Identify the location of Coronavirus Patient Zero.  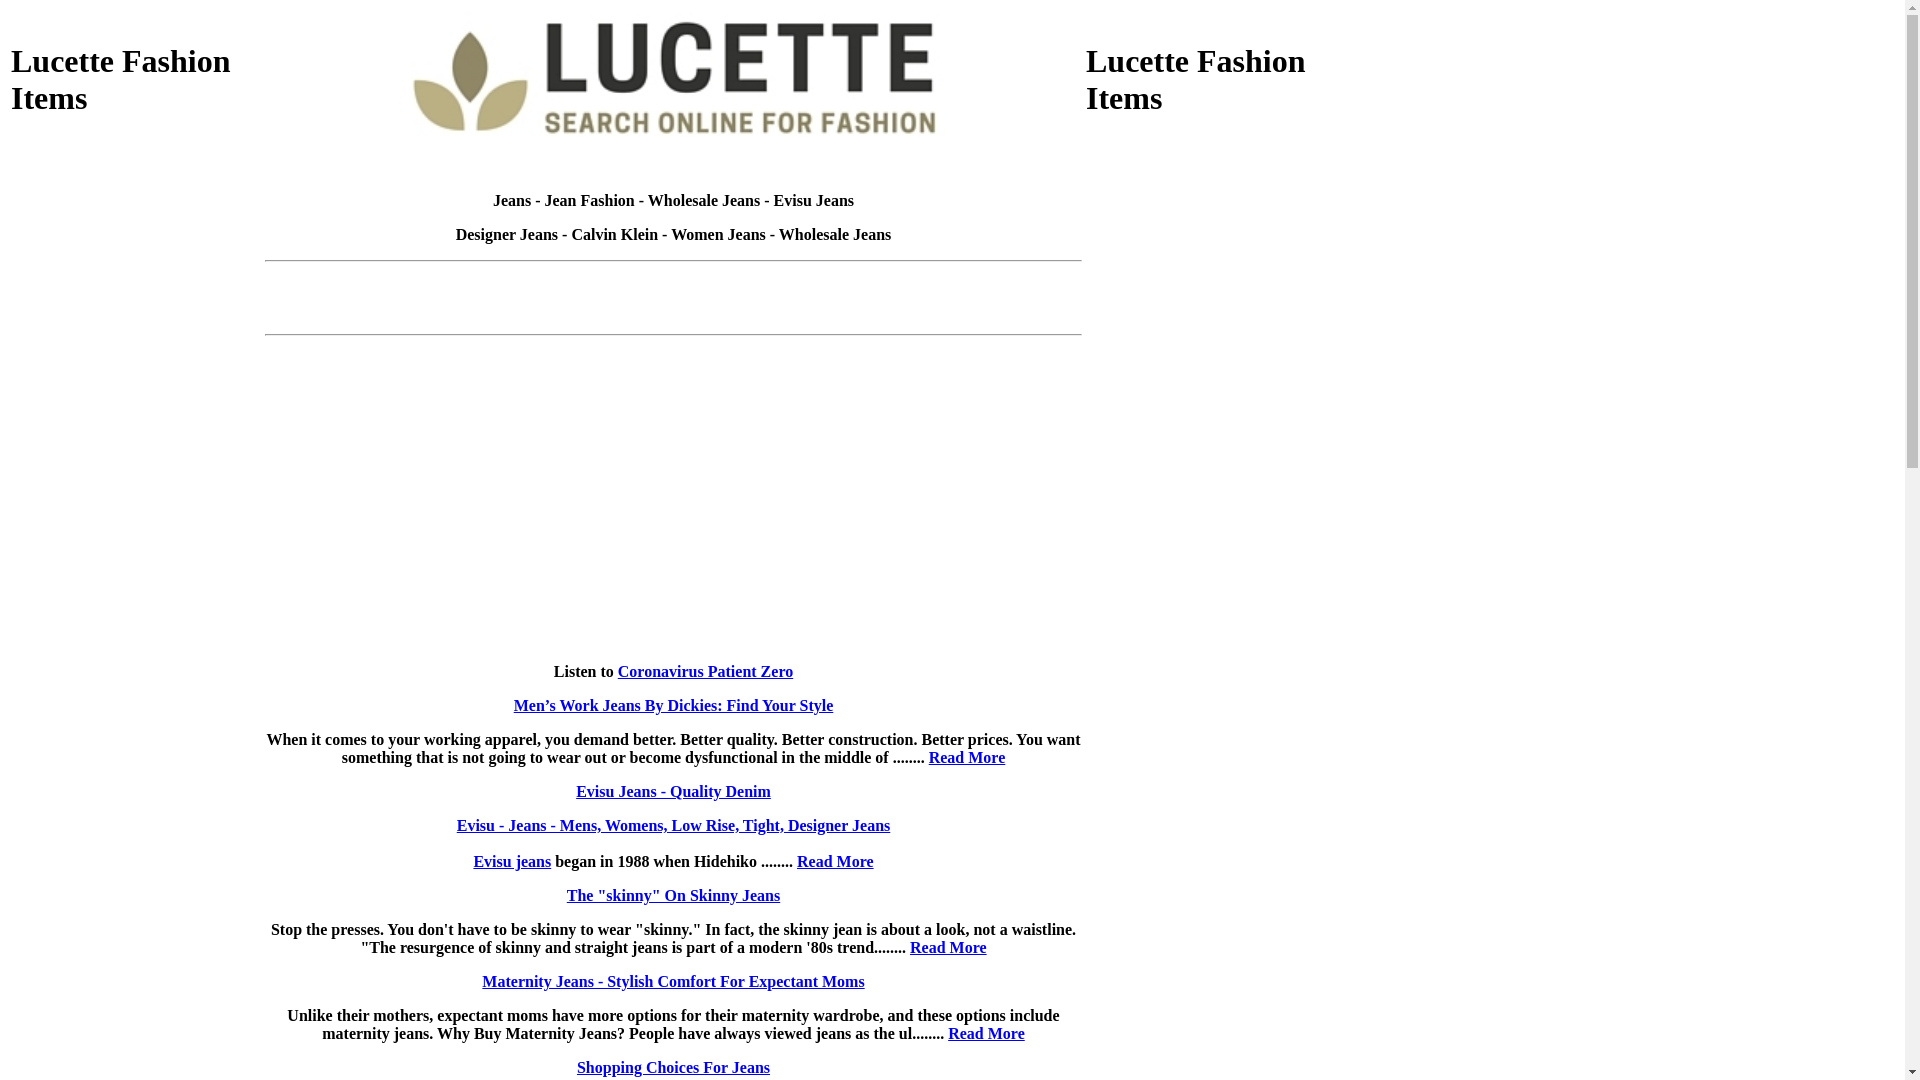
(706, 672).